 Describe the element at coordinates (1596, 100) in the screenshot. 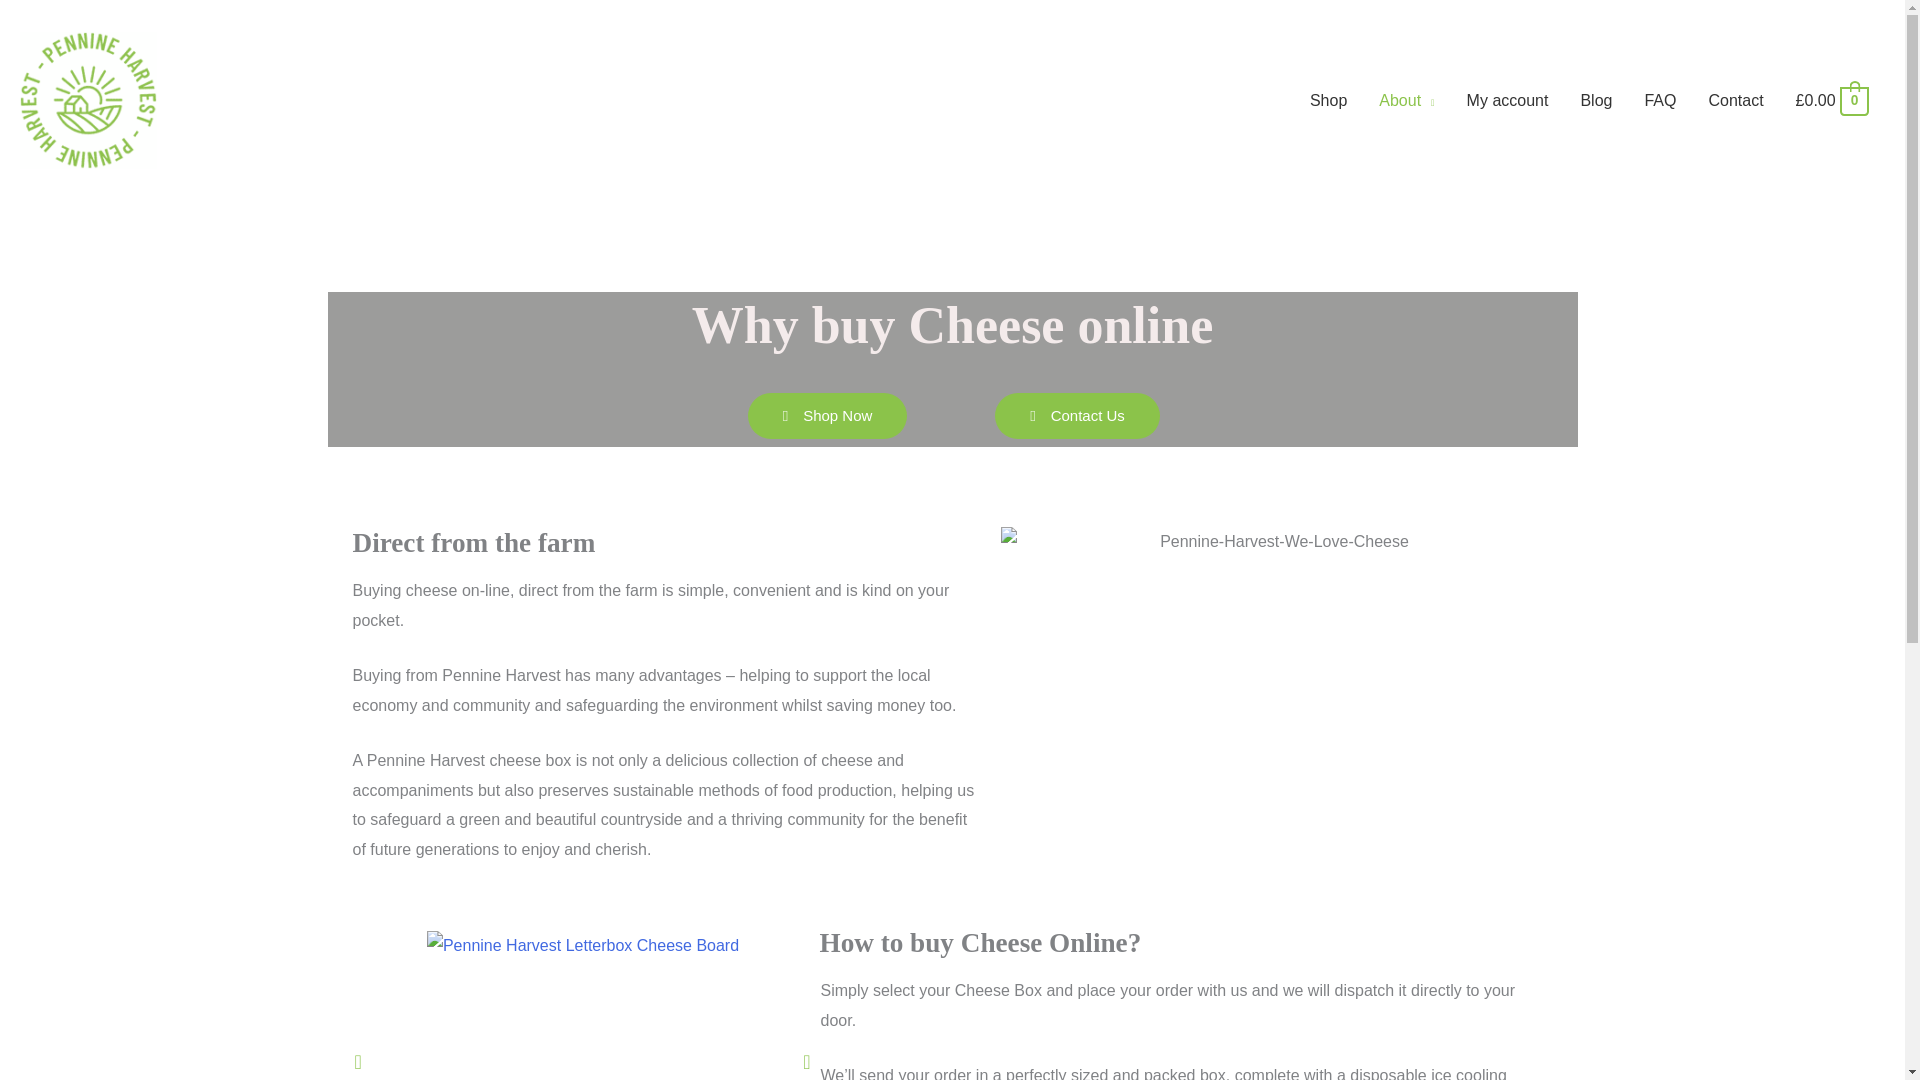

I see `Blog` at that location.